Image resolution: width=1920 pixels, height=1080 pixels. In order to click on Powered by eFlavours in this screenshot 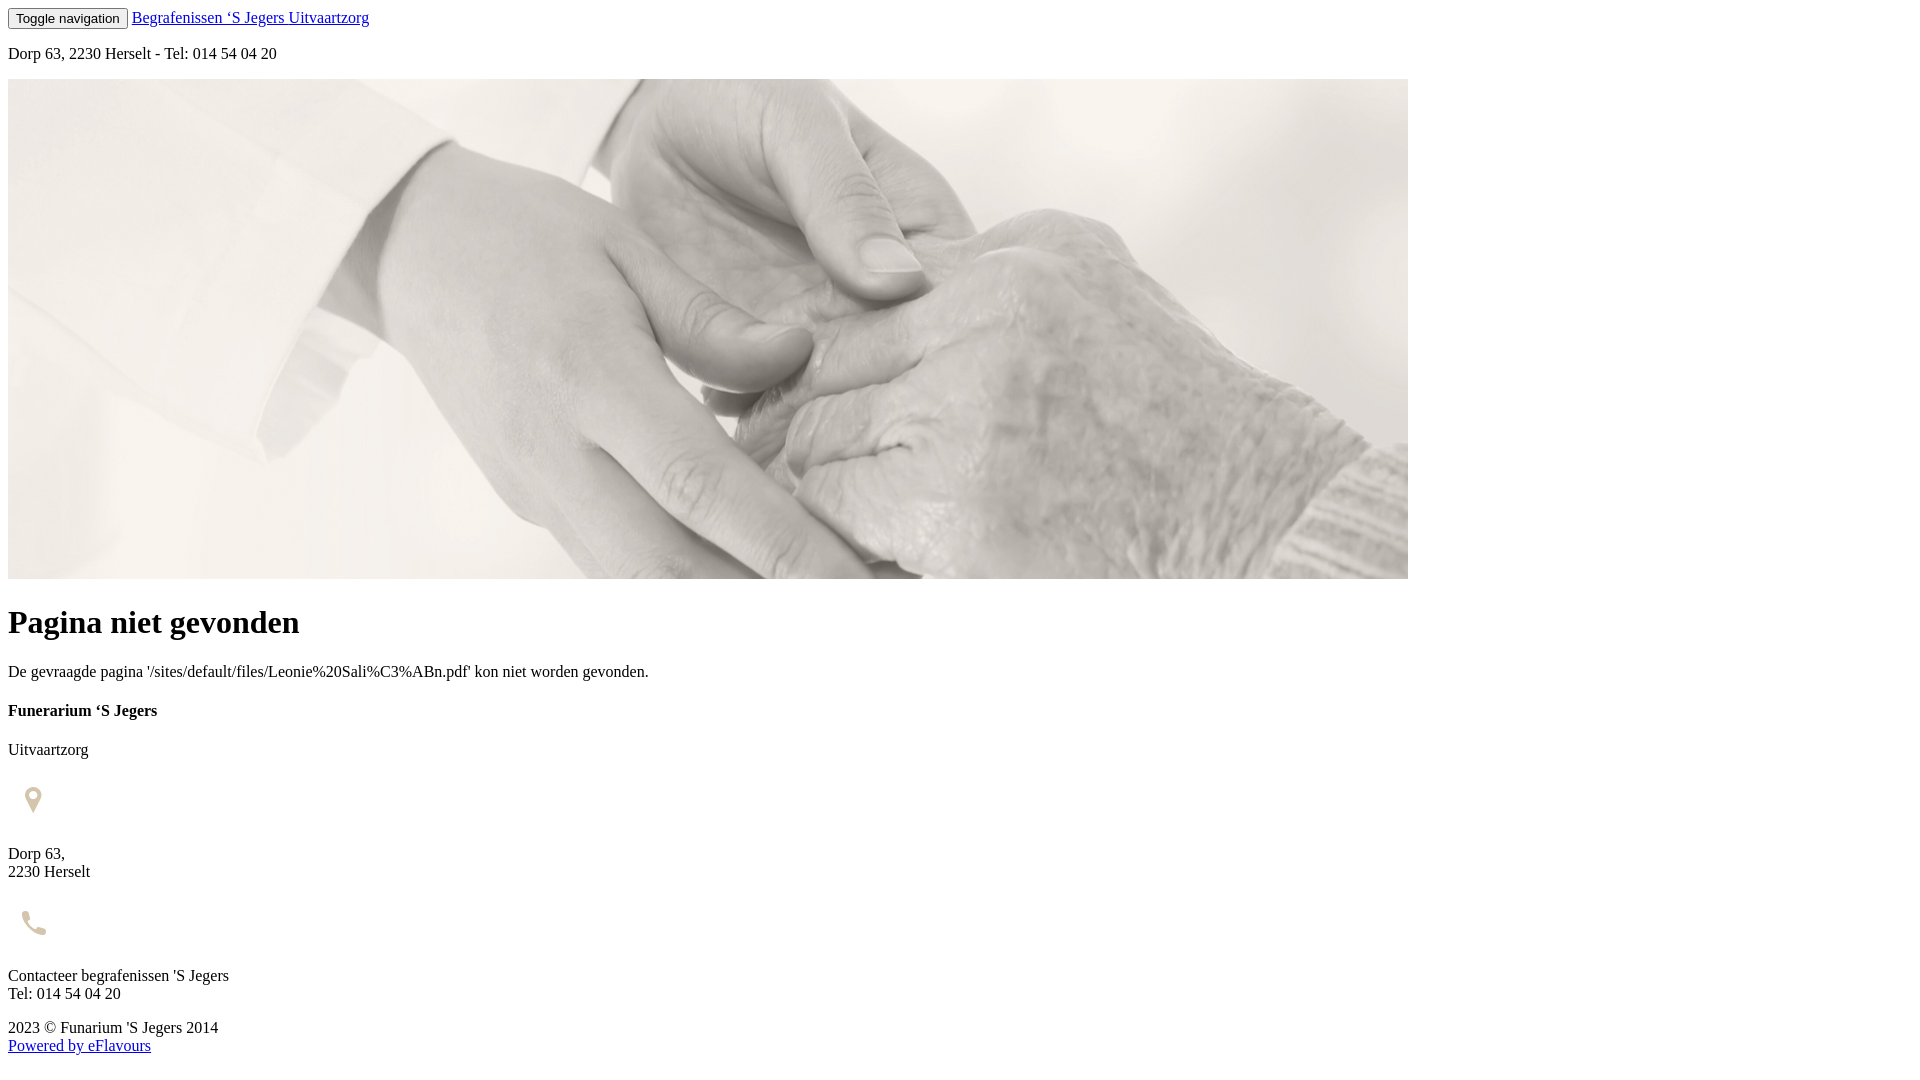, I will do `click(80, 1046)`.